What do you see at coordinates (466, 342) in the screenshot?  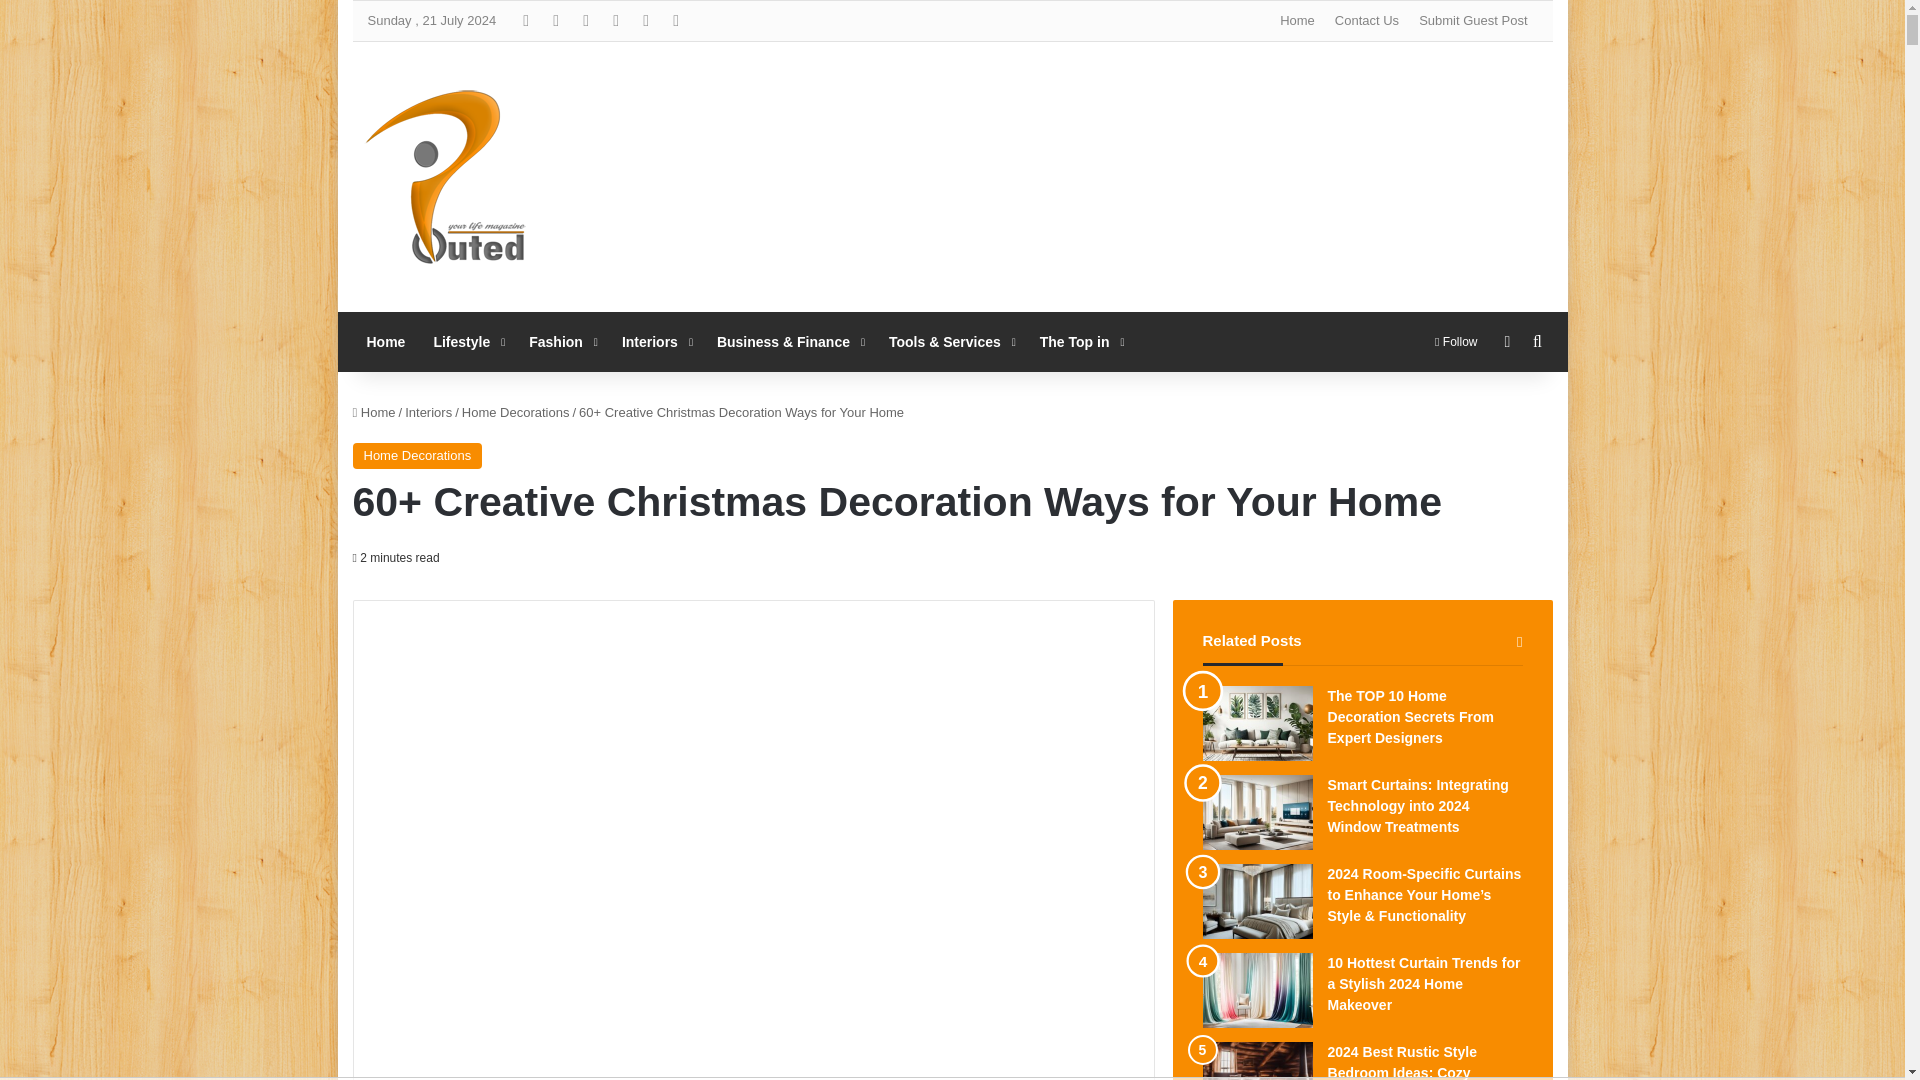 I see `Lifestyle` at bounding box center [466, 342].